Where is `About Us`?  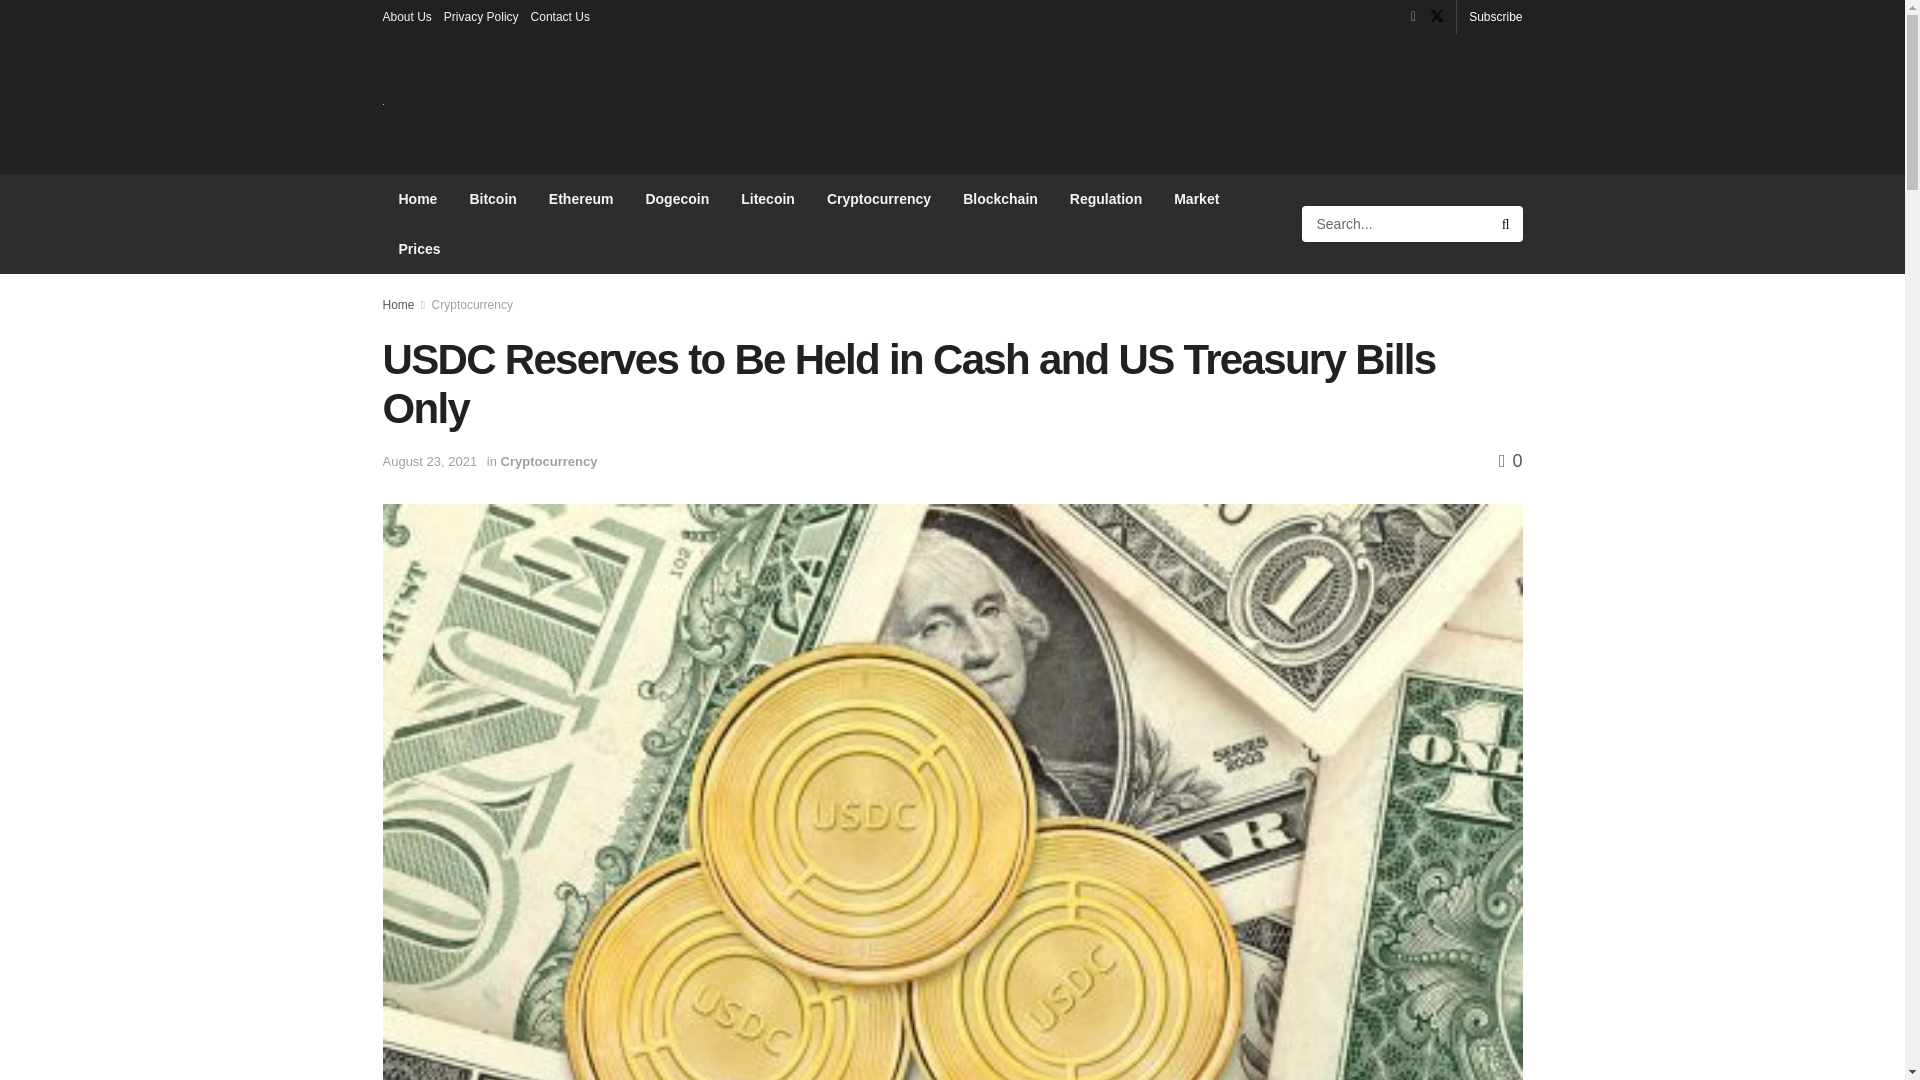 About Us is located at coordinates (406, 16).